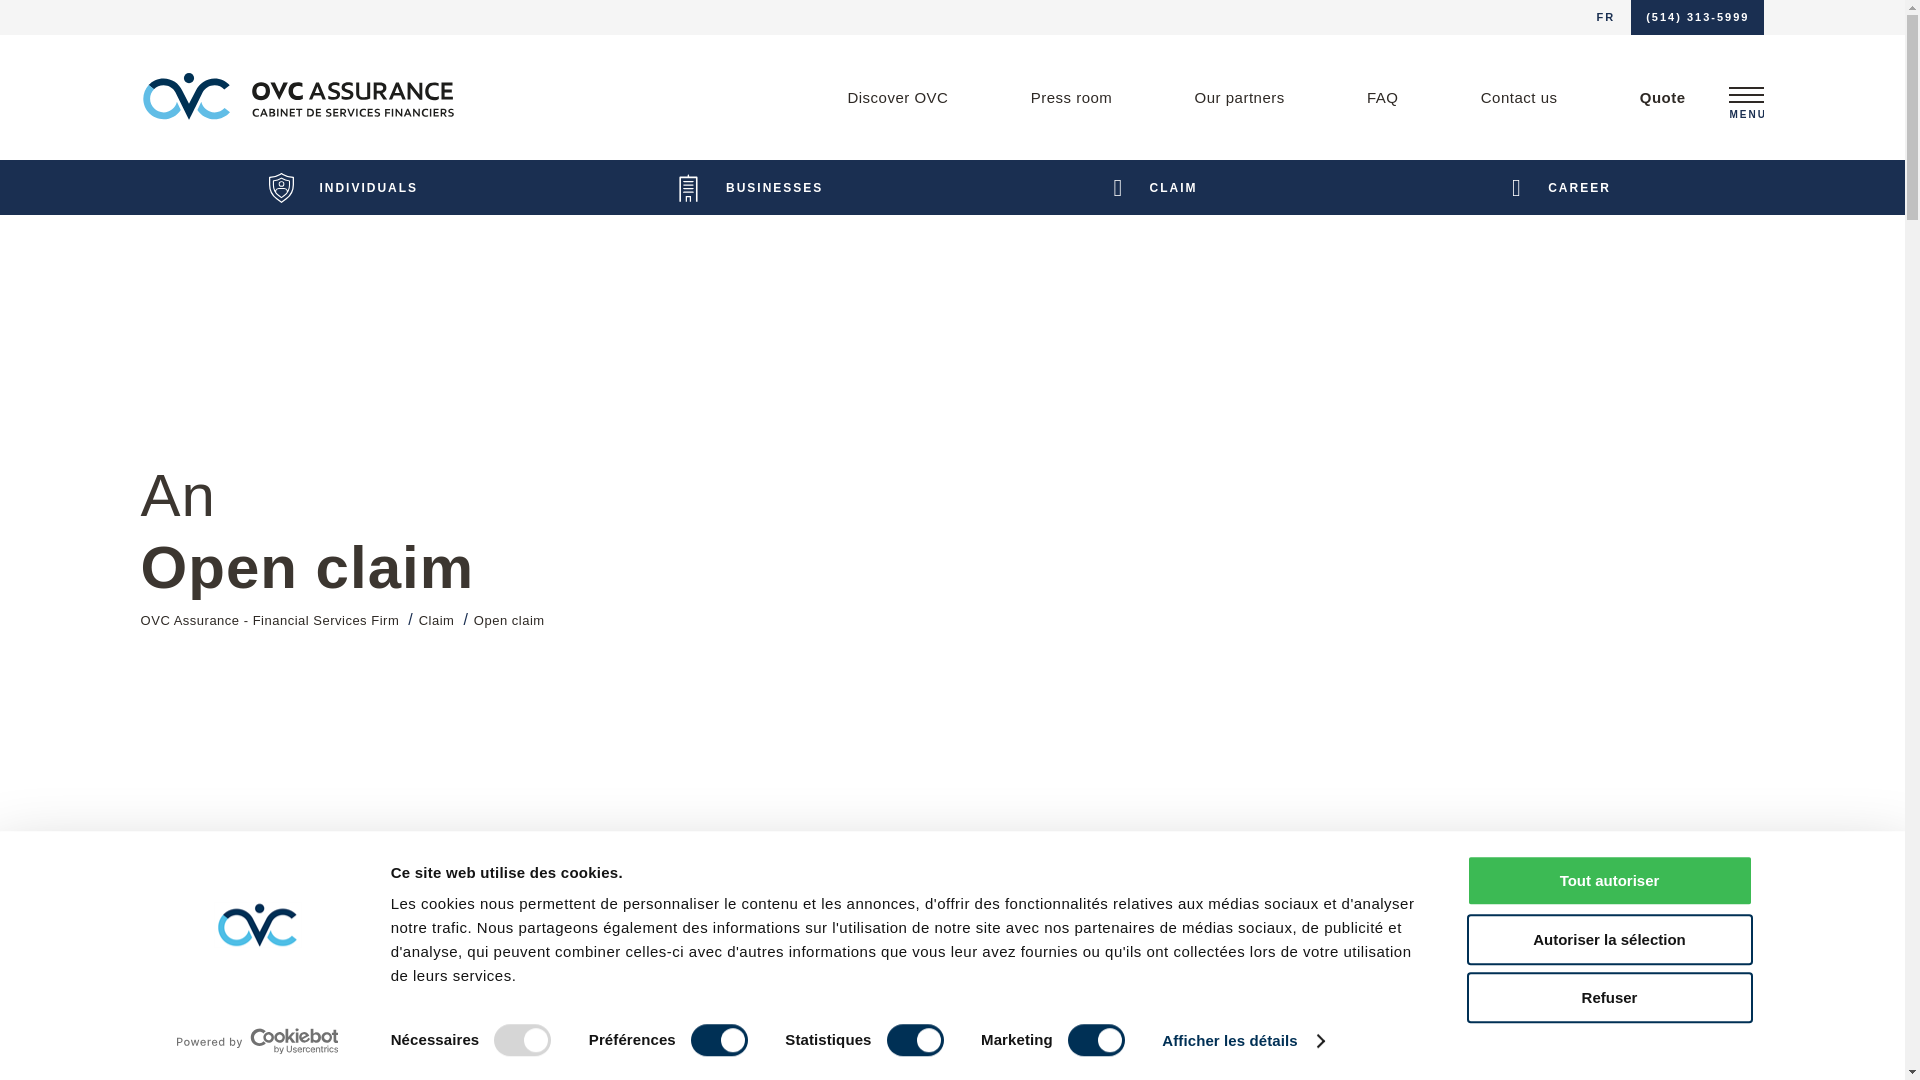  I want to click on Press room, so click(1071, 98).